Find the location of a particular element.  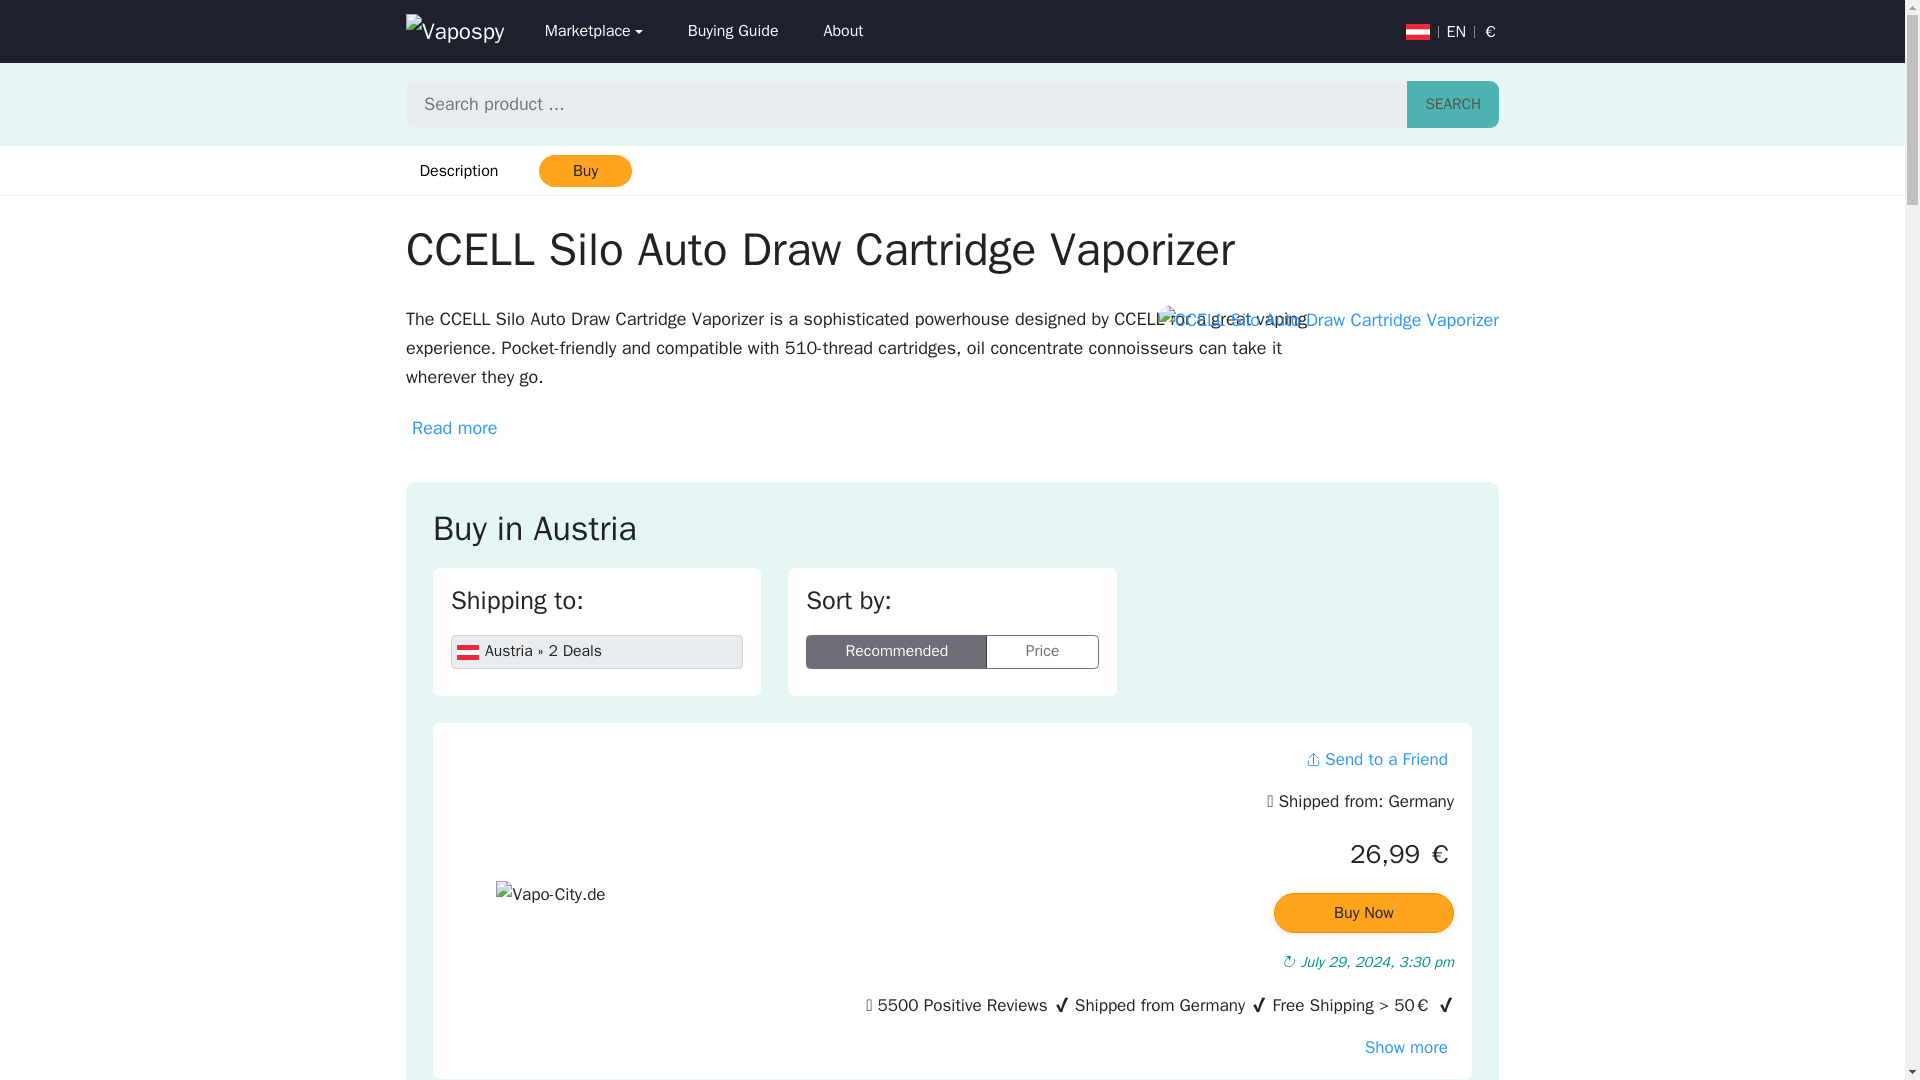

Send to a Friend is located at coordinates (1376, 758).